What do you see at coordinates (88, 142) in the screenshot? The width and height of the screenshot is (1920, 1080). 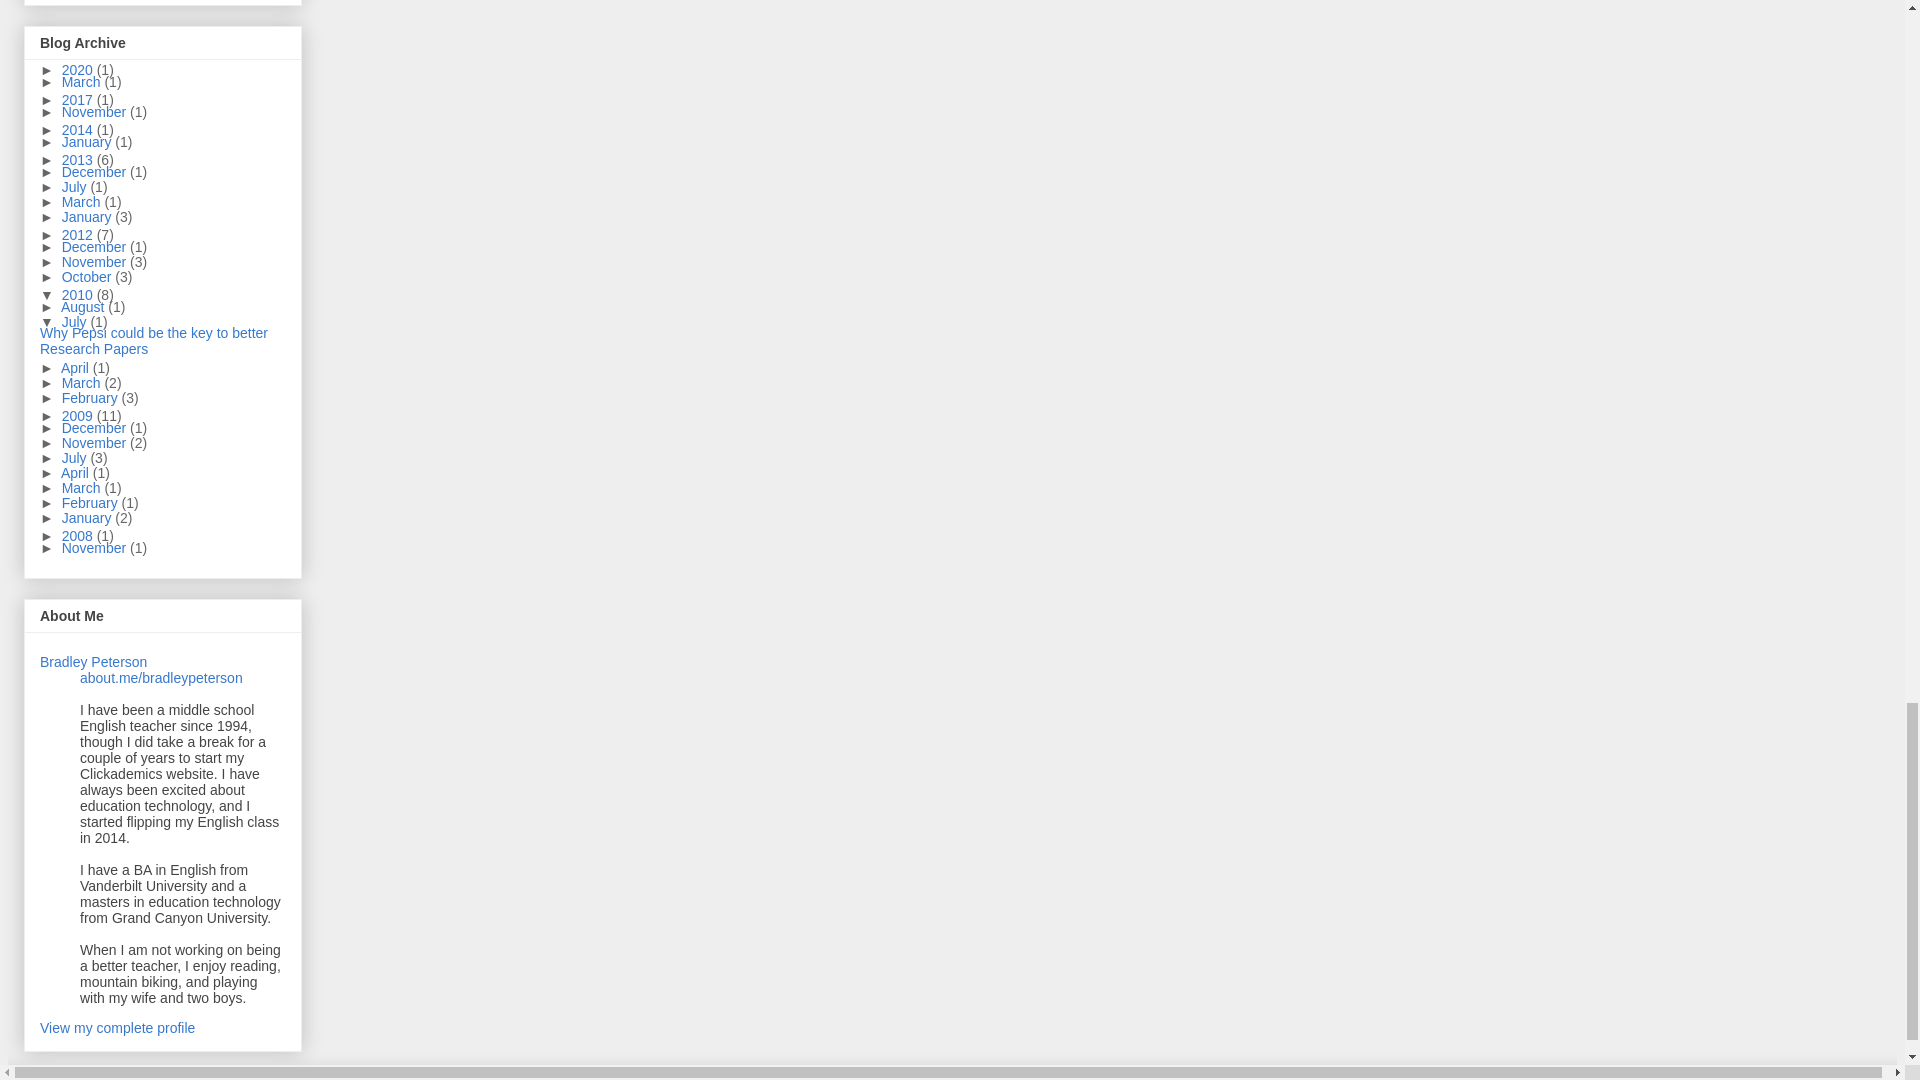 I see `January` at bounding box center [88, 142].